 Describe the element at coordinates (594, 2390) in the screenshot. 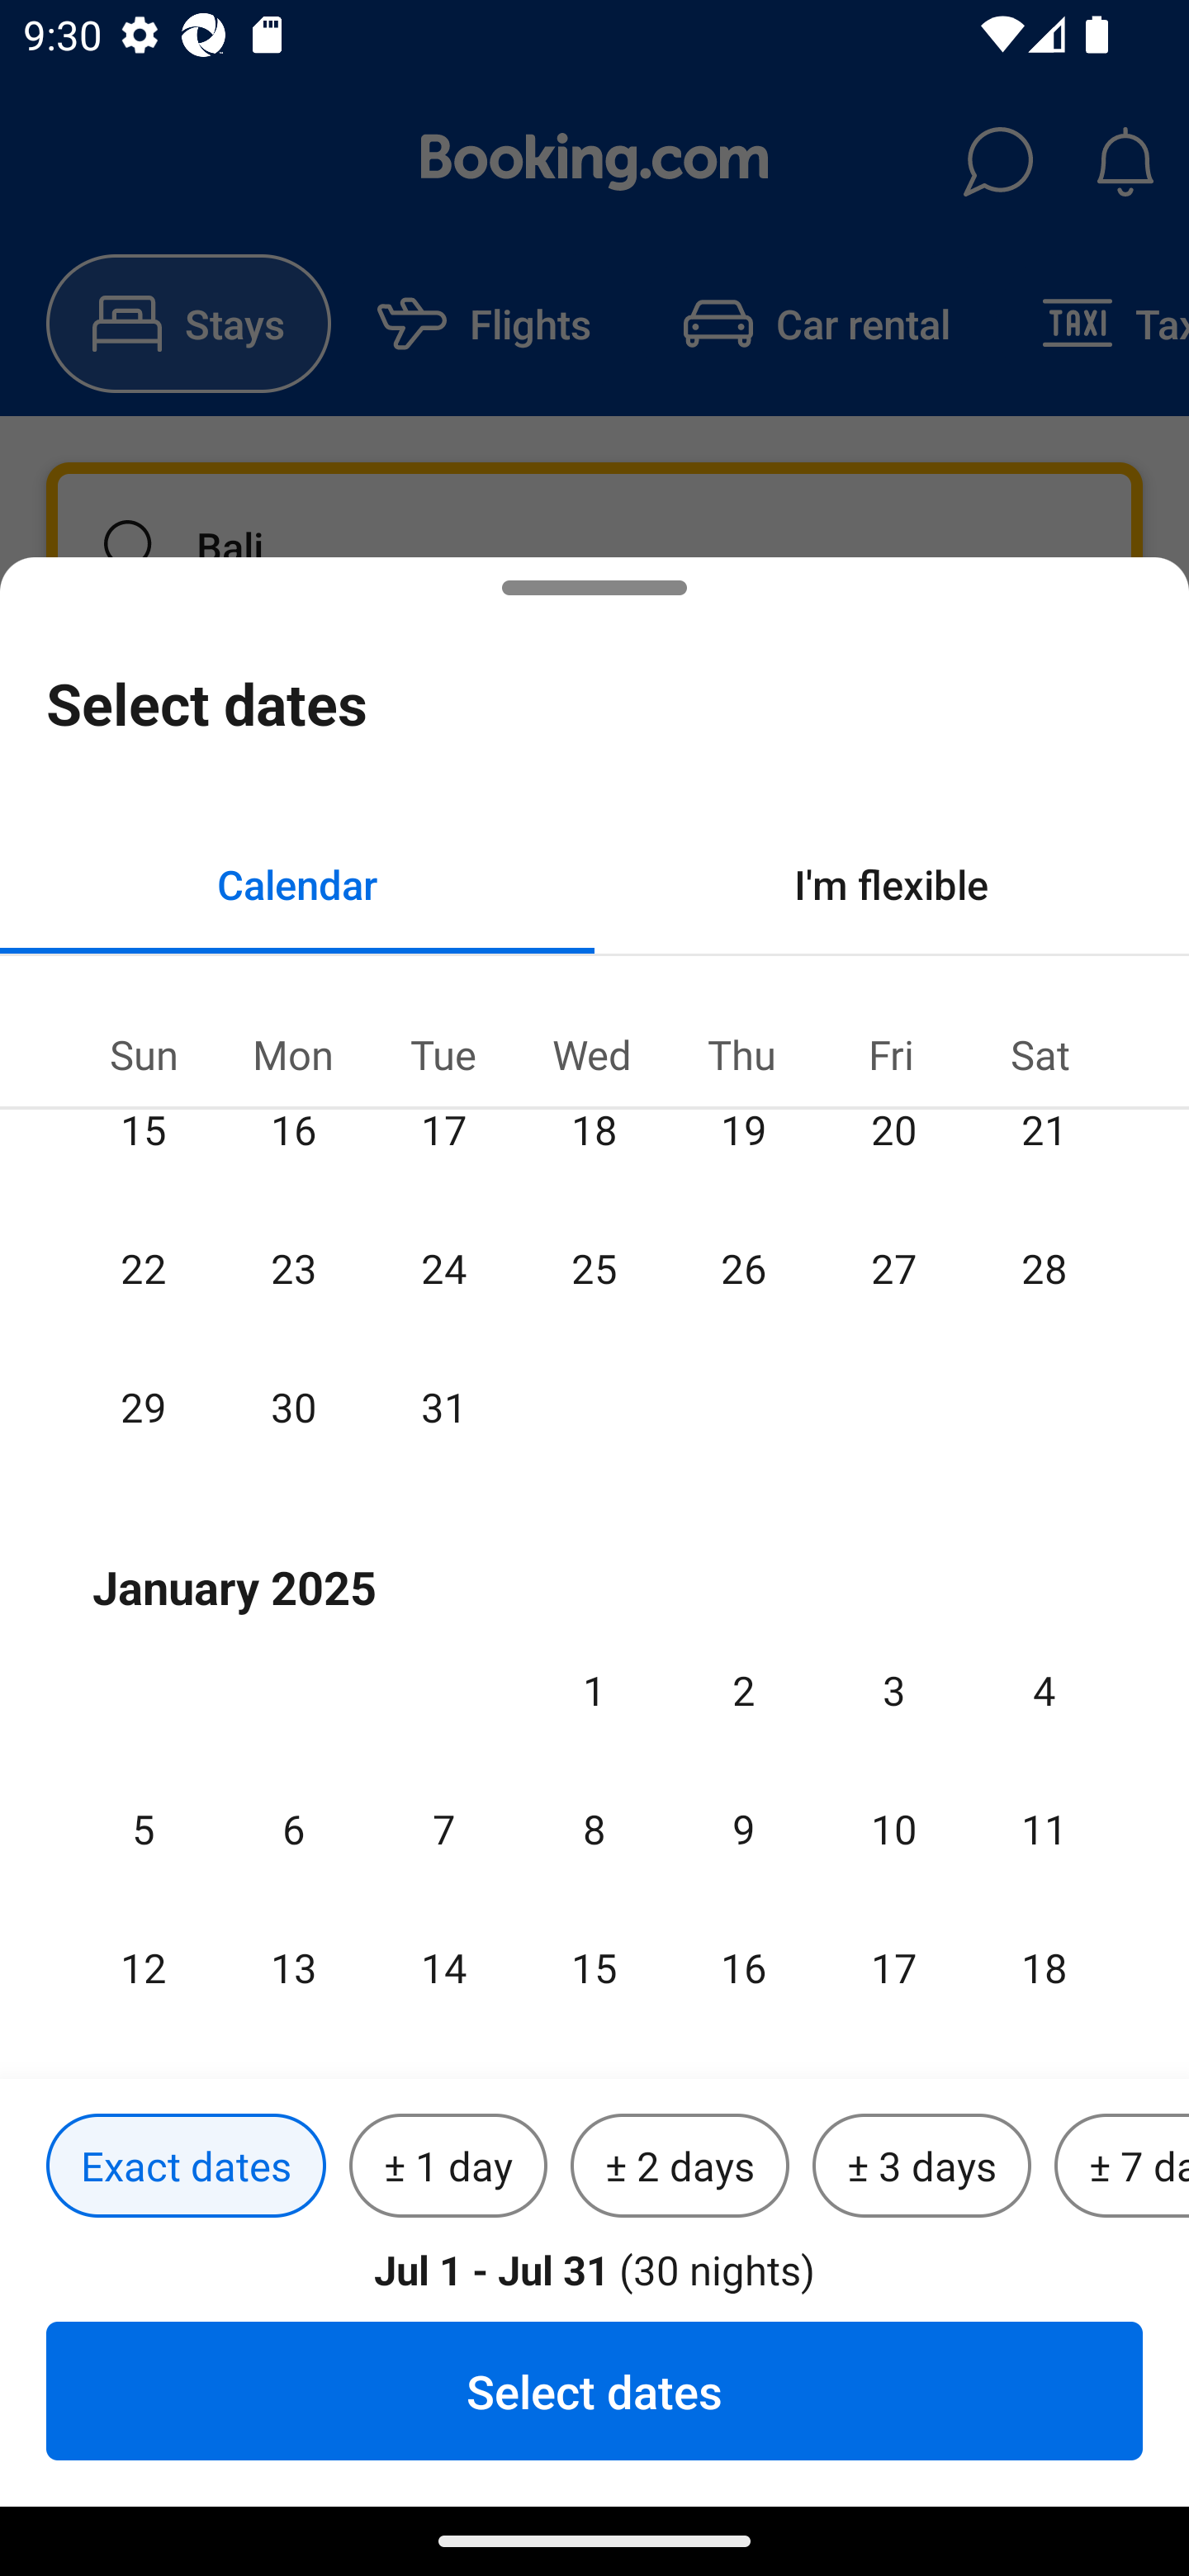

I see `Select dates` at that location.